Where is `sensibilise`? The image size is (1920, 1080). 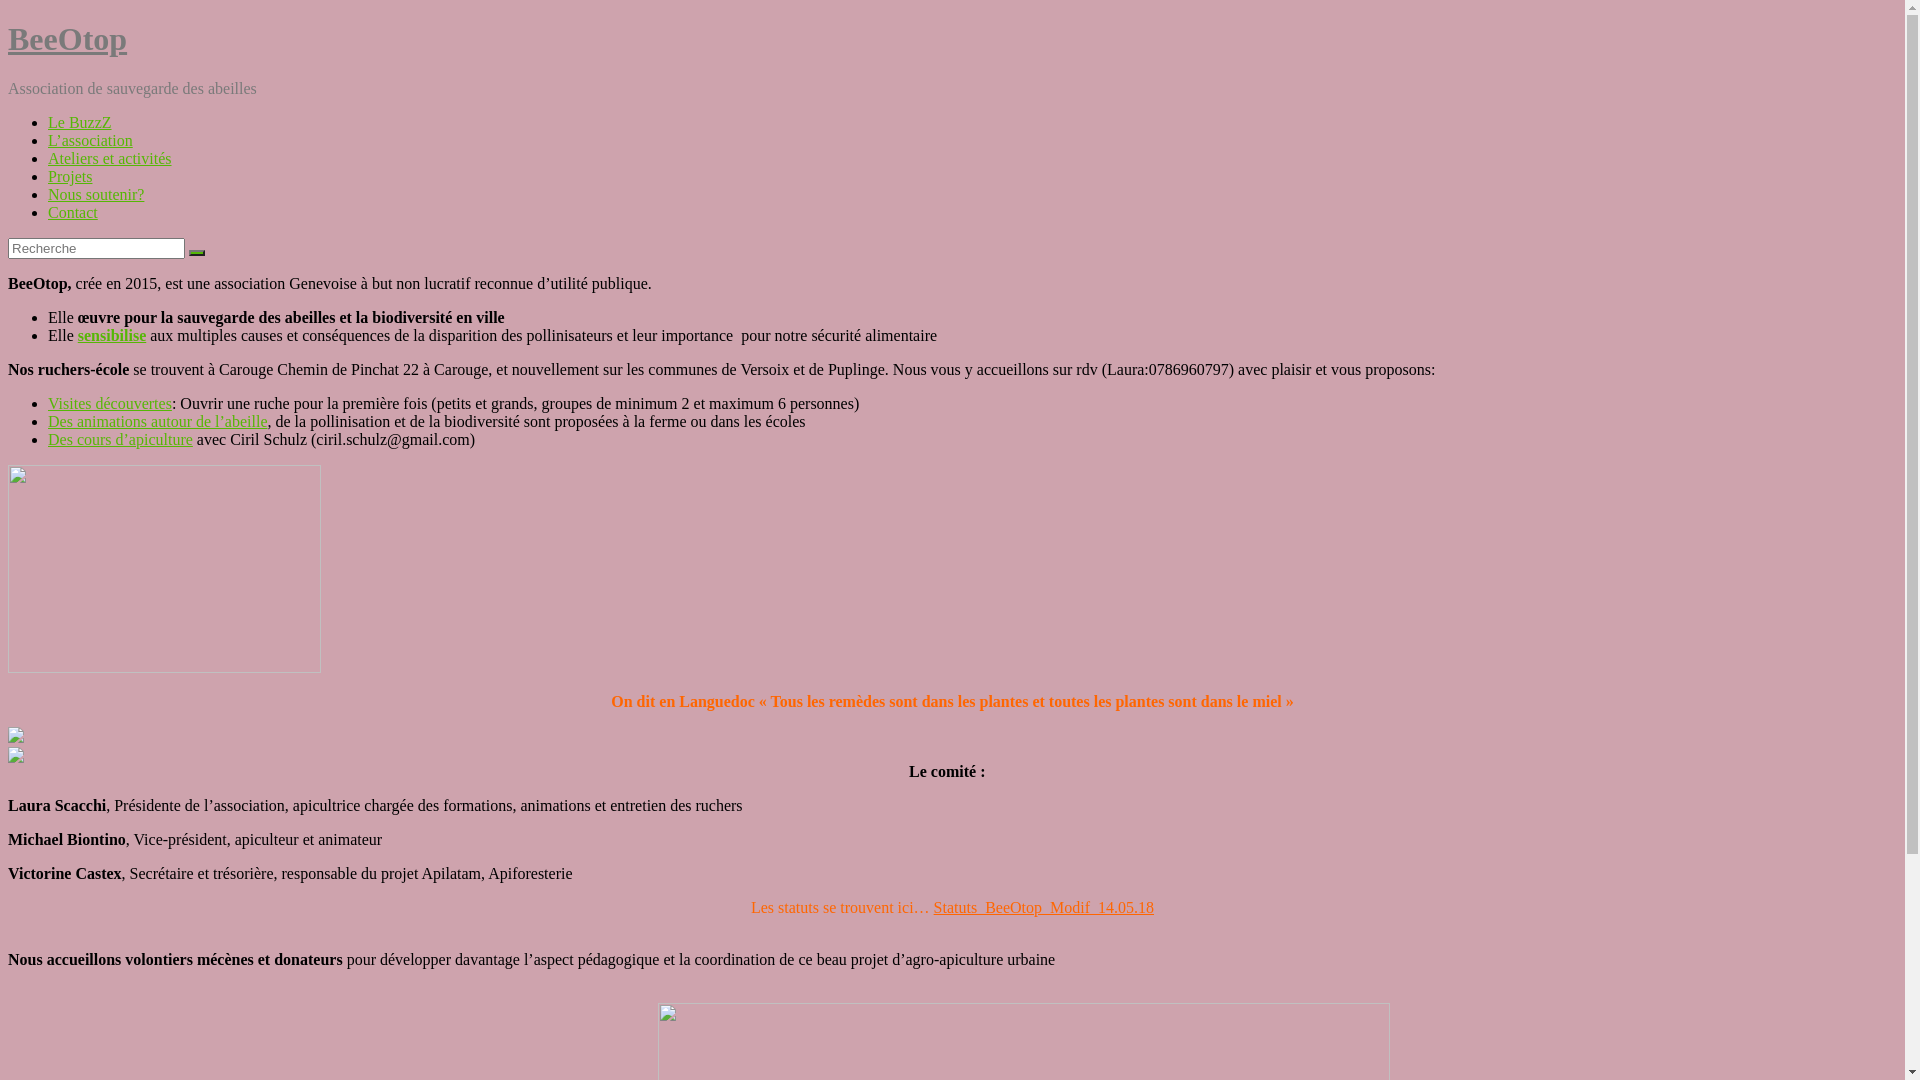
sensibilise is located at coordinates (112, 336).